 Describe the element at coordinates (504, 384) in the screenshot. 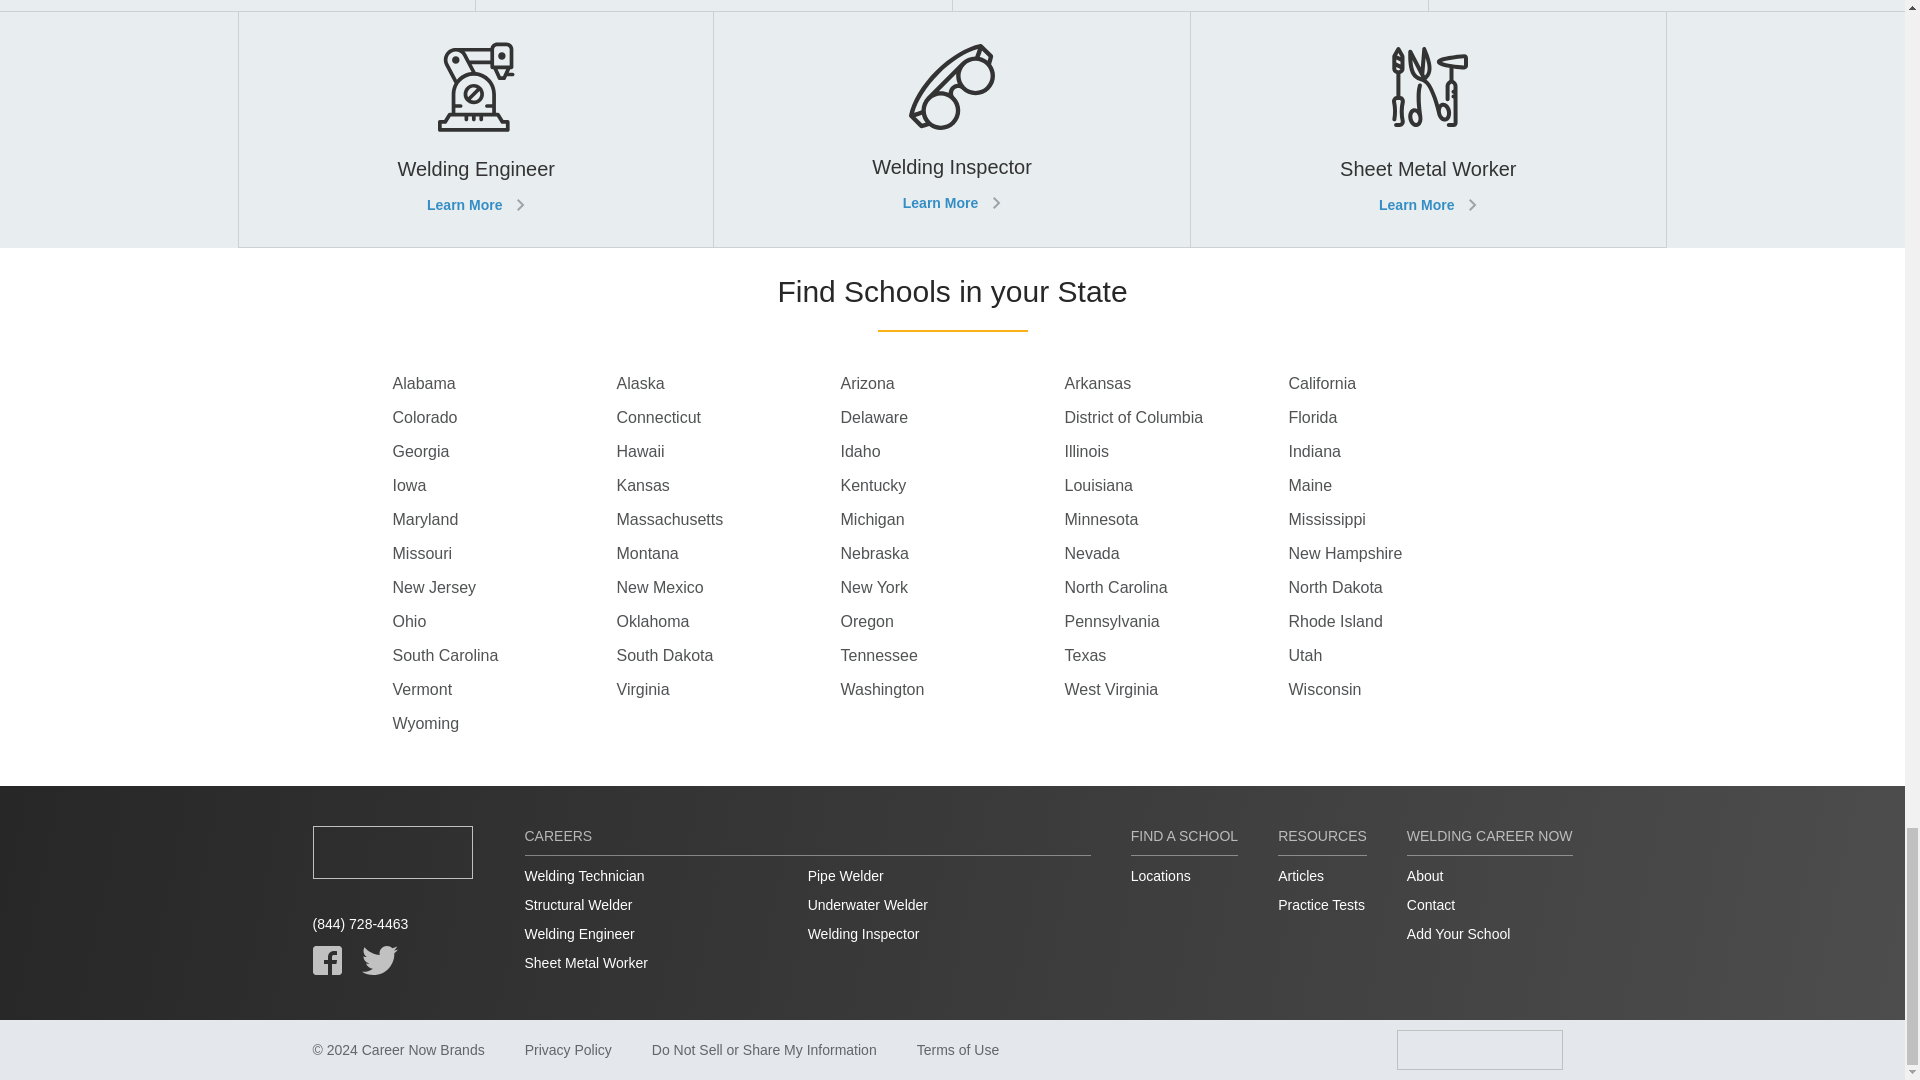

I see `Alabama` at that location.